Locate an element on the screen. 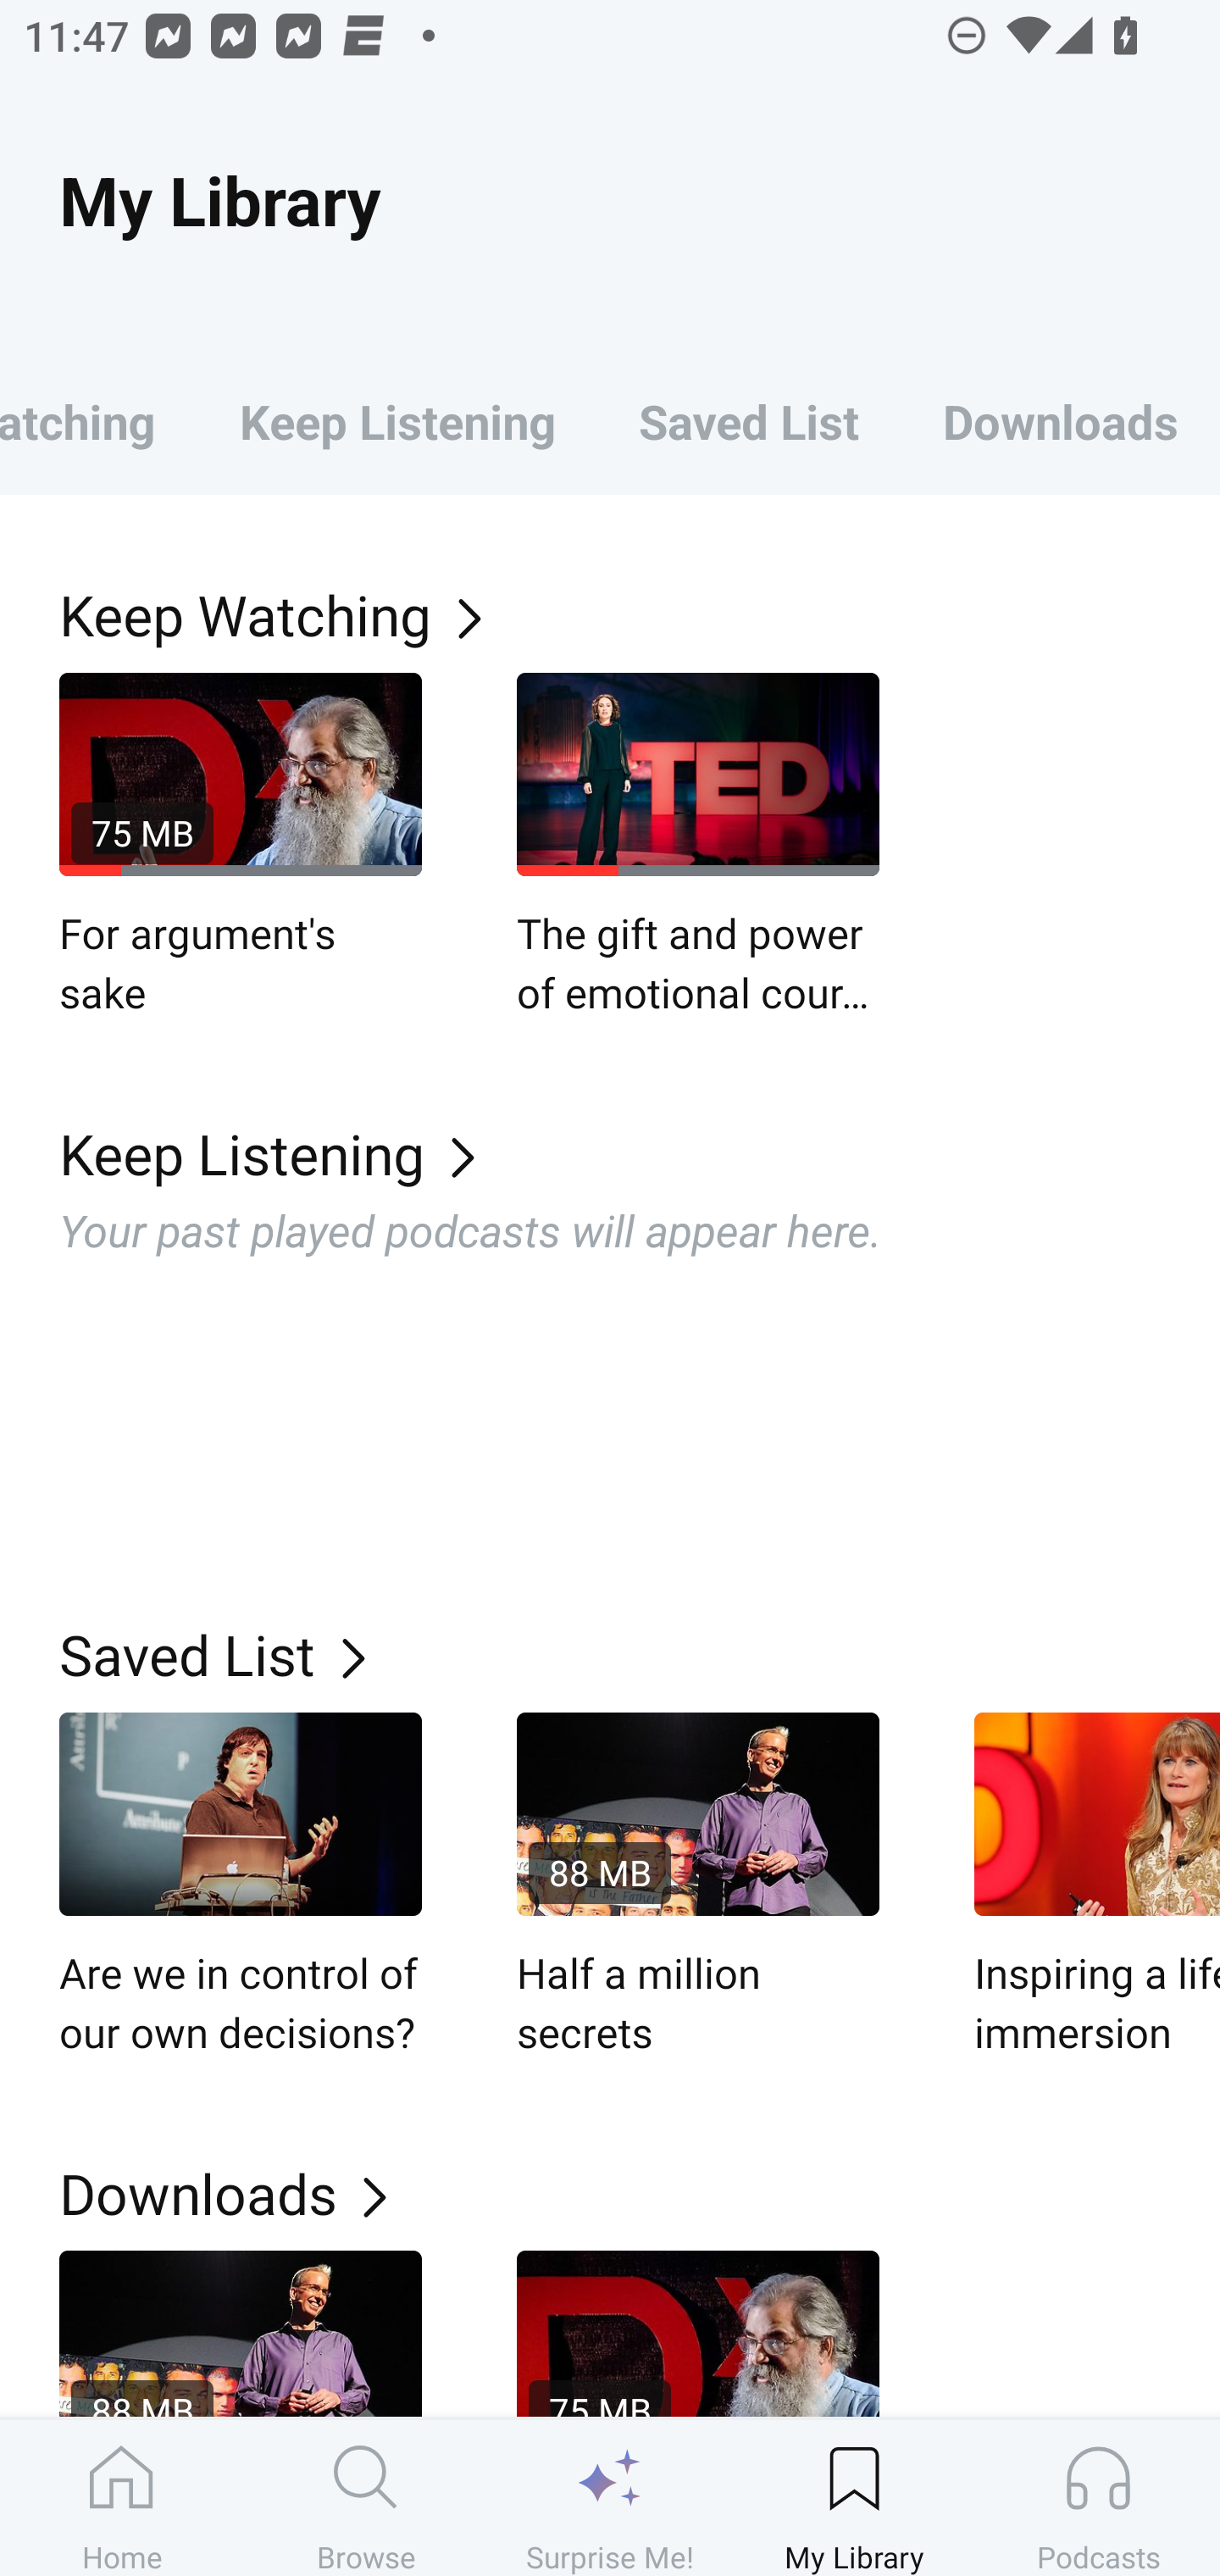 This screenshot has height=2576, width=1220. Podcasts is located at coordinates (1098, 2497).